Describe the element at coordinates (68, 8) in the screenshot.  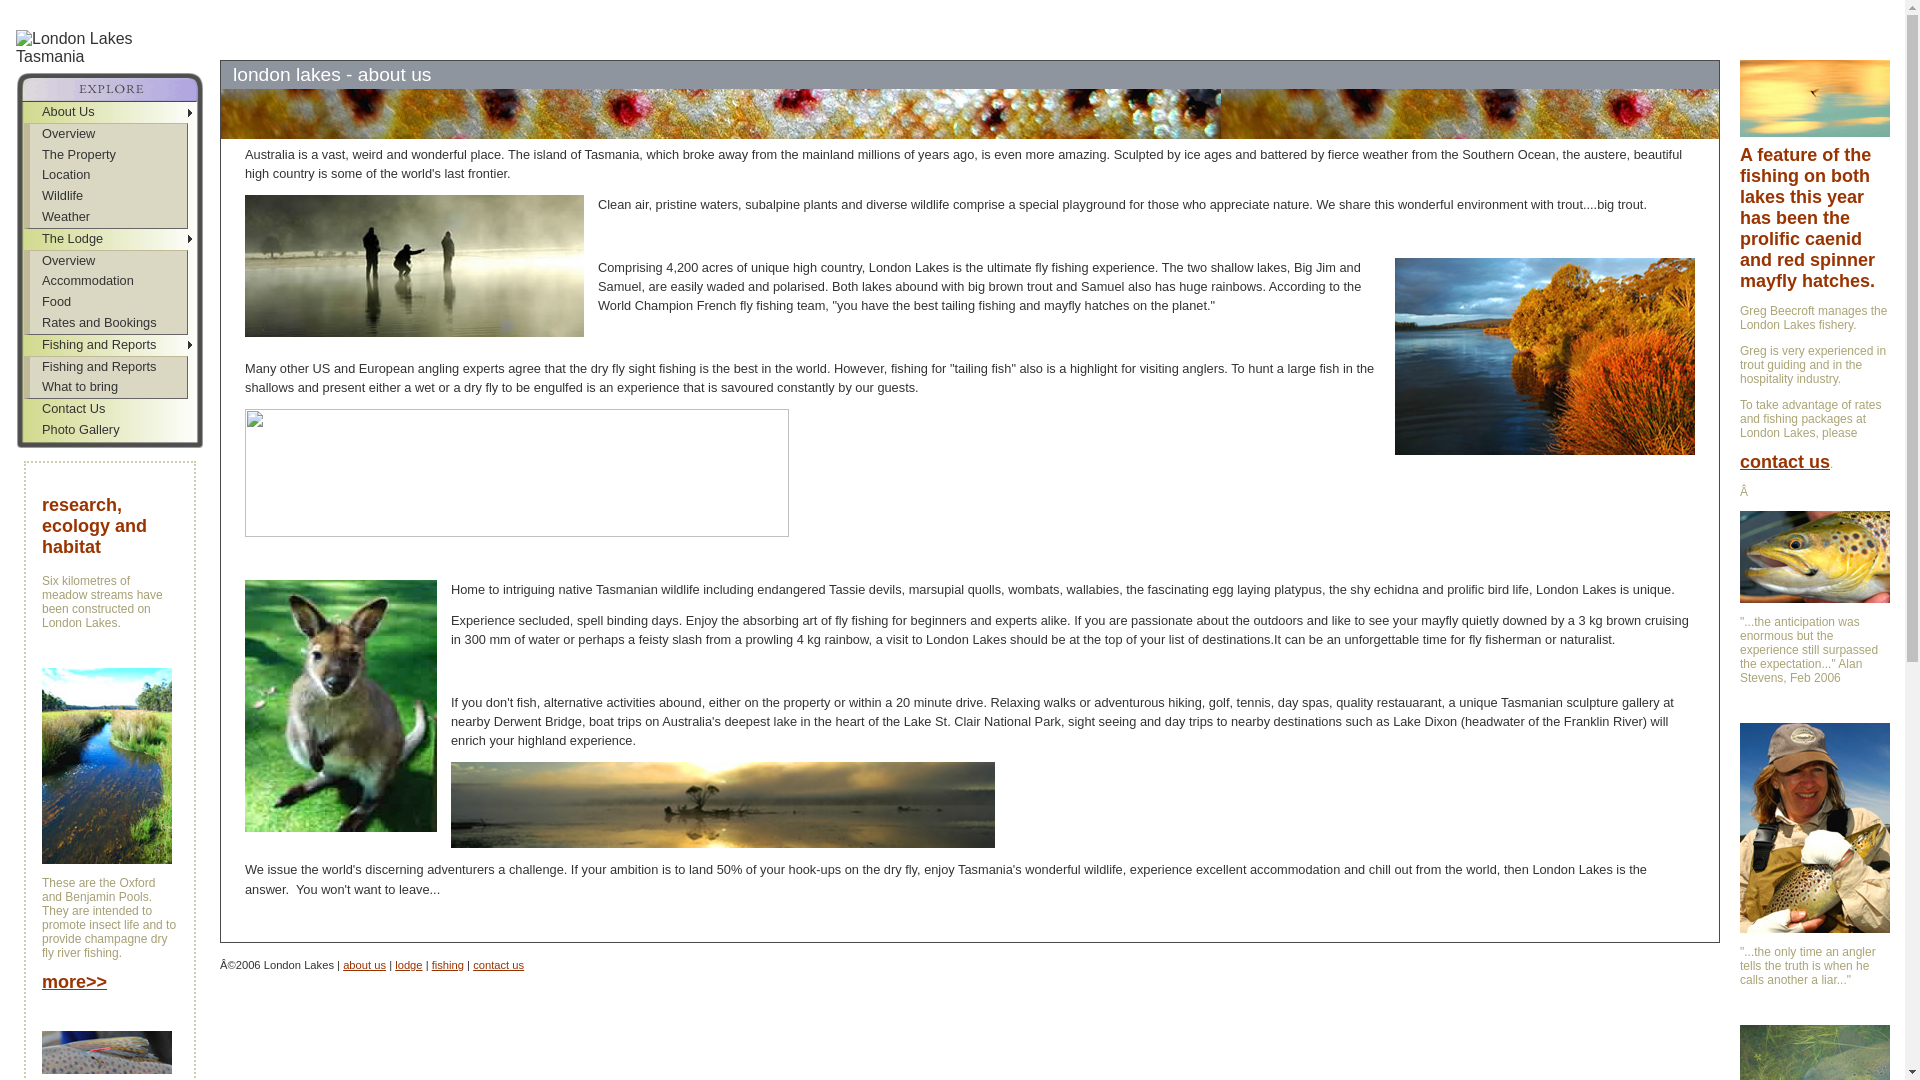
I see `Skip to Navigation Bar` at that location.